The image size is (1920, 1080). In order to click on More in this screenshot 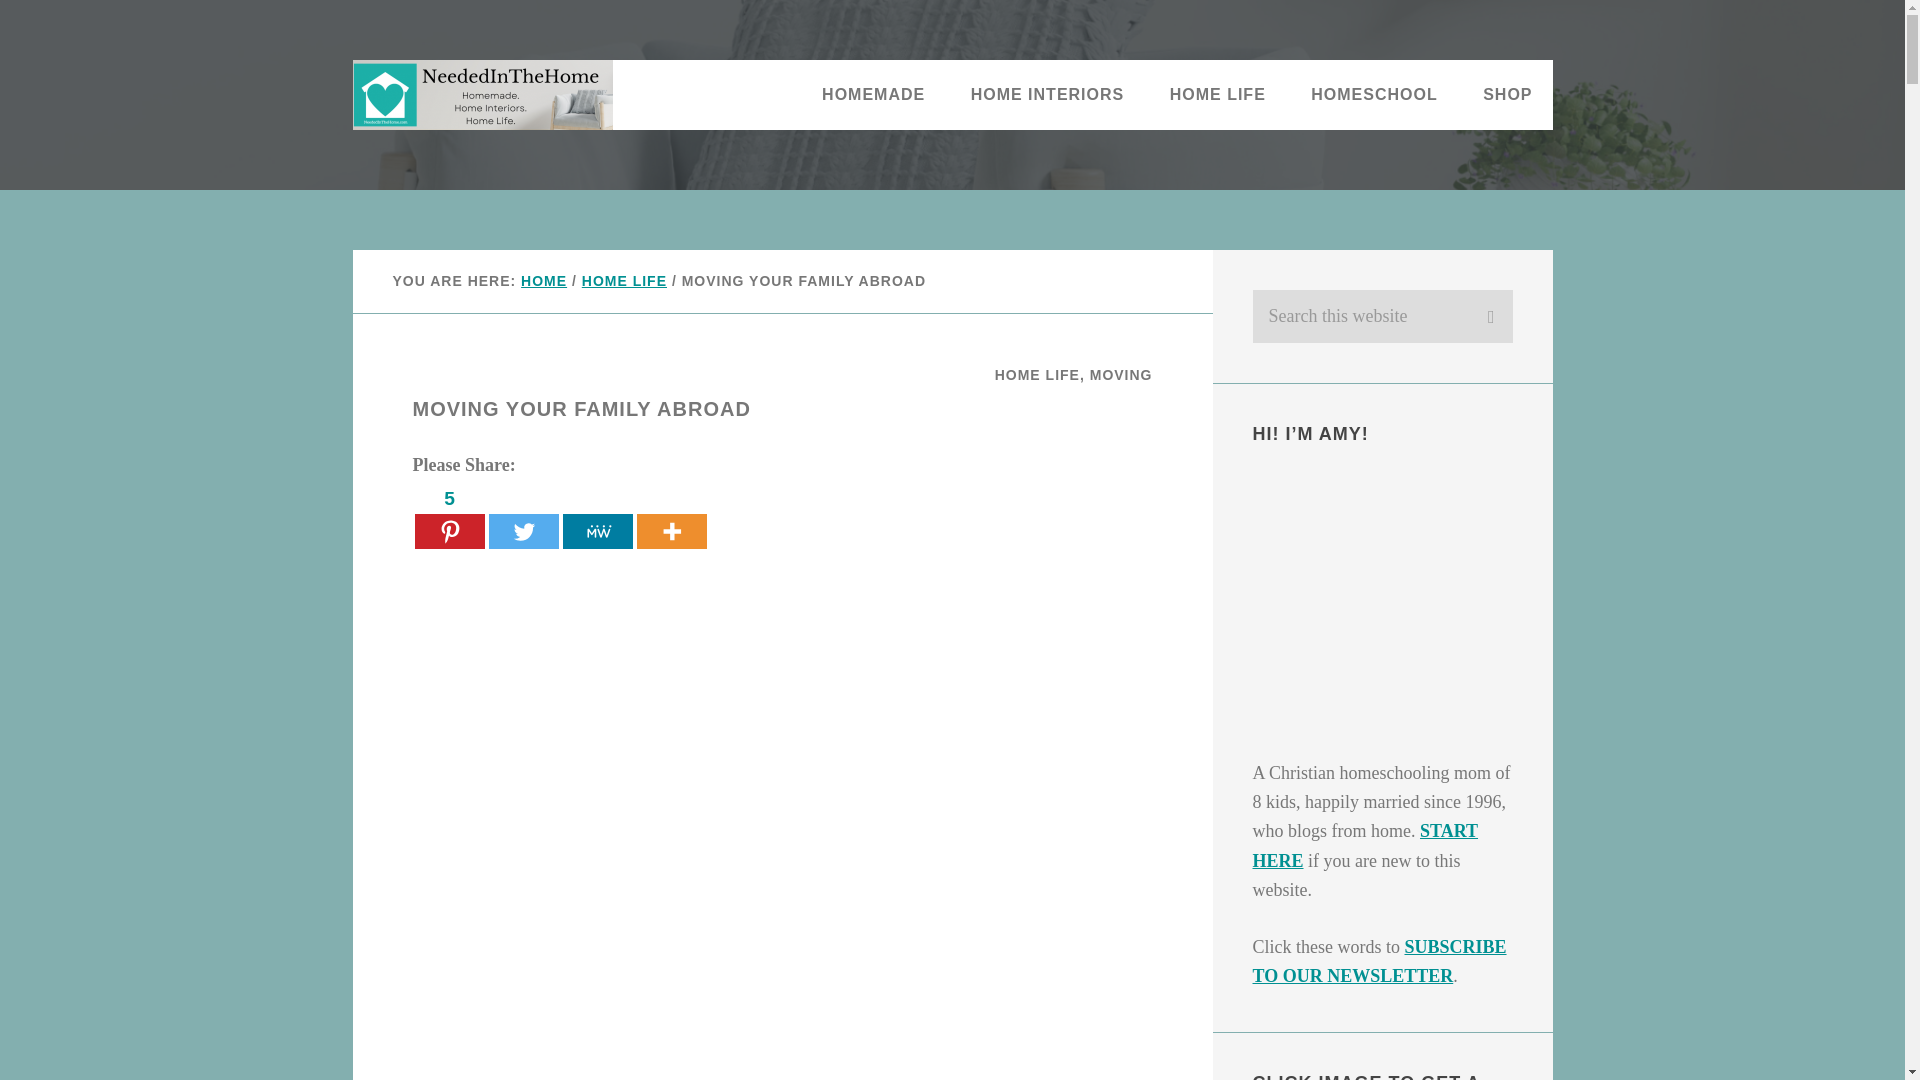, I will do `click(670, 515)`.